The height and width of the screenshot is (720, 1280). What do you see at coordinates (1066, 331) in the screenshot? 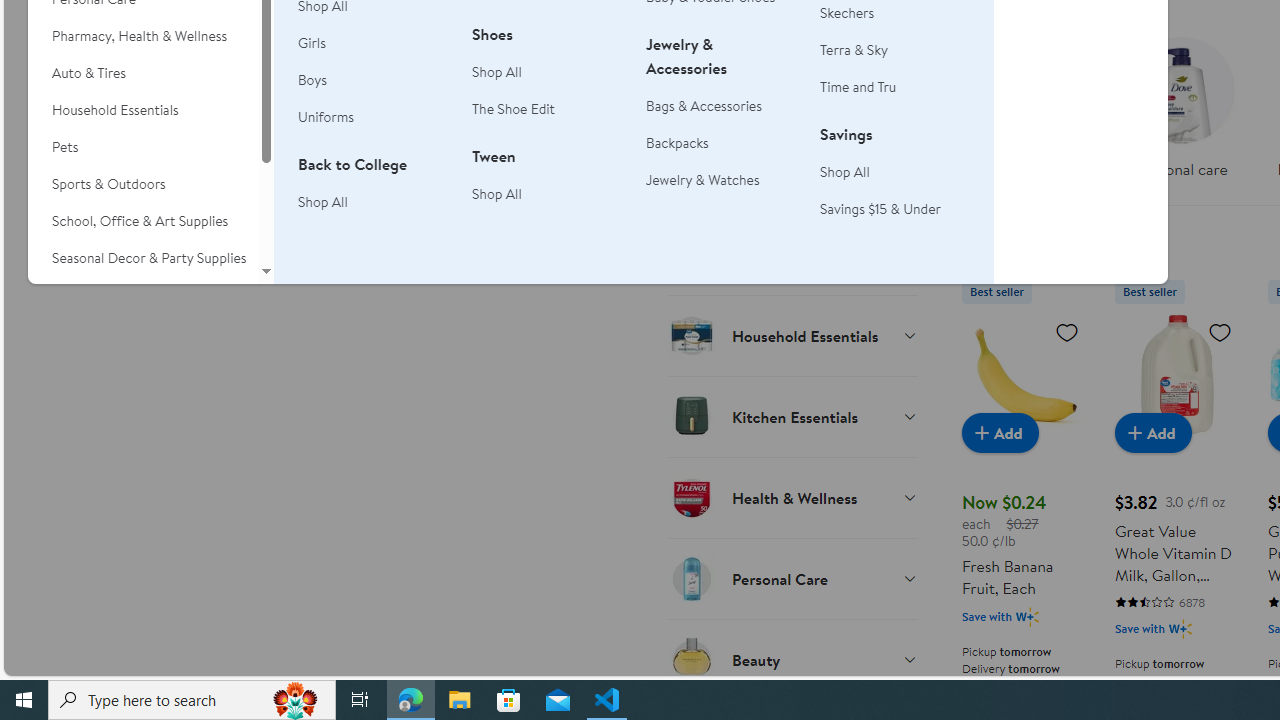
I see `Sign in to add to Favorites list, Fresh Banana Fruit, Each` at bounding box center [1066, 331].